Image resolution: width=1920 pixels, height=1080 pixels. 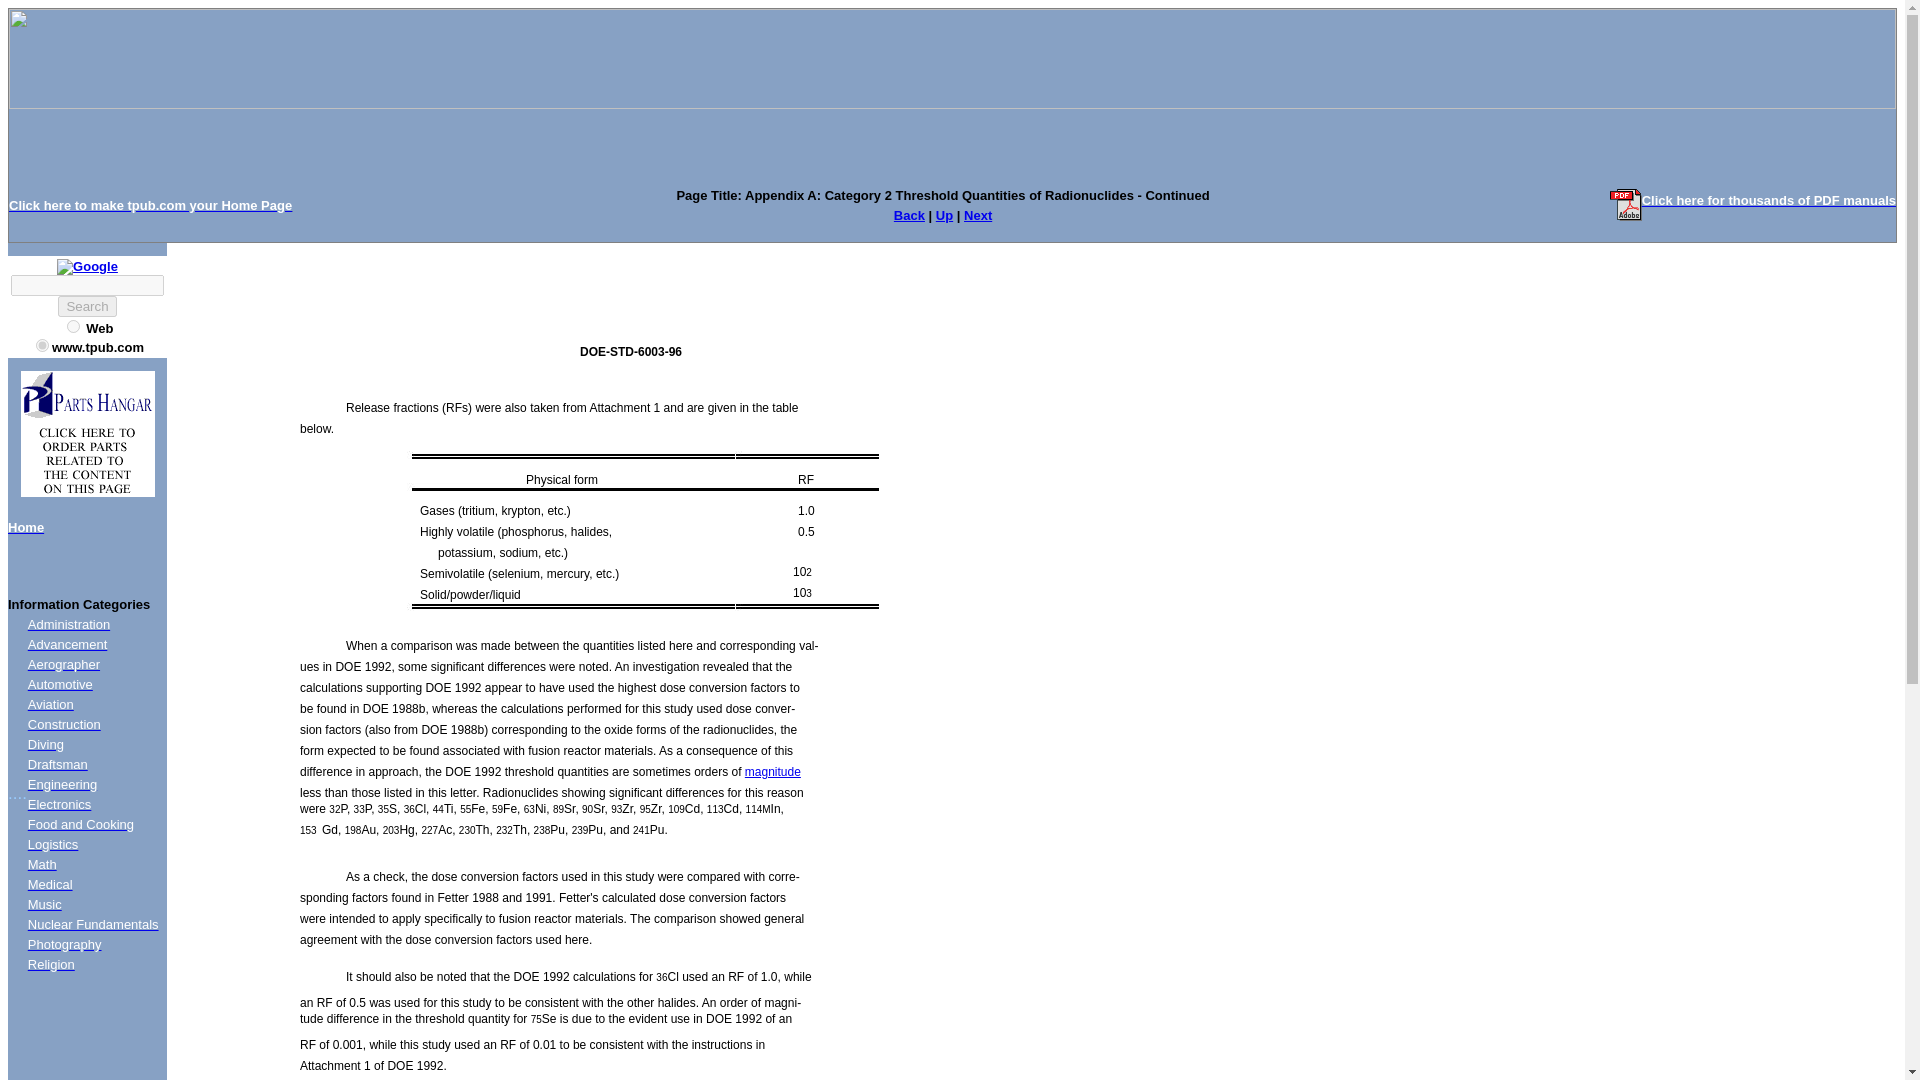 I want to click on Religion, so click(x=51, y=964).